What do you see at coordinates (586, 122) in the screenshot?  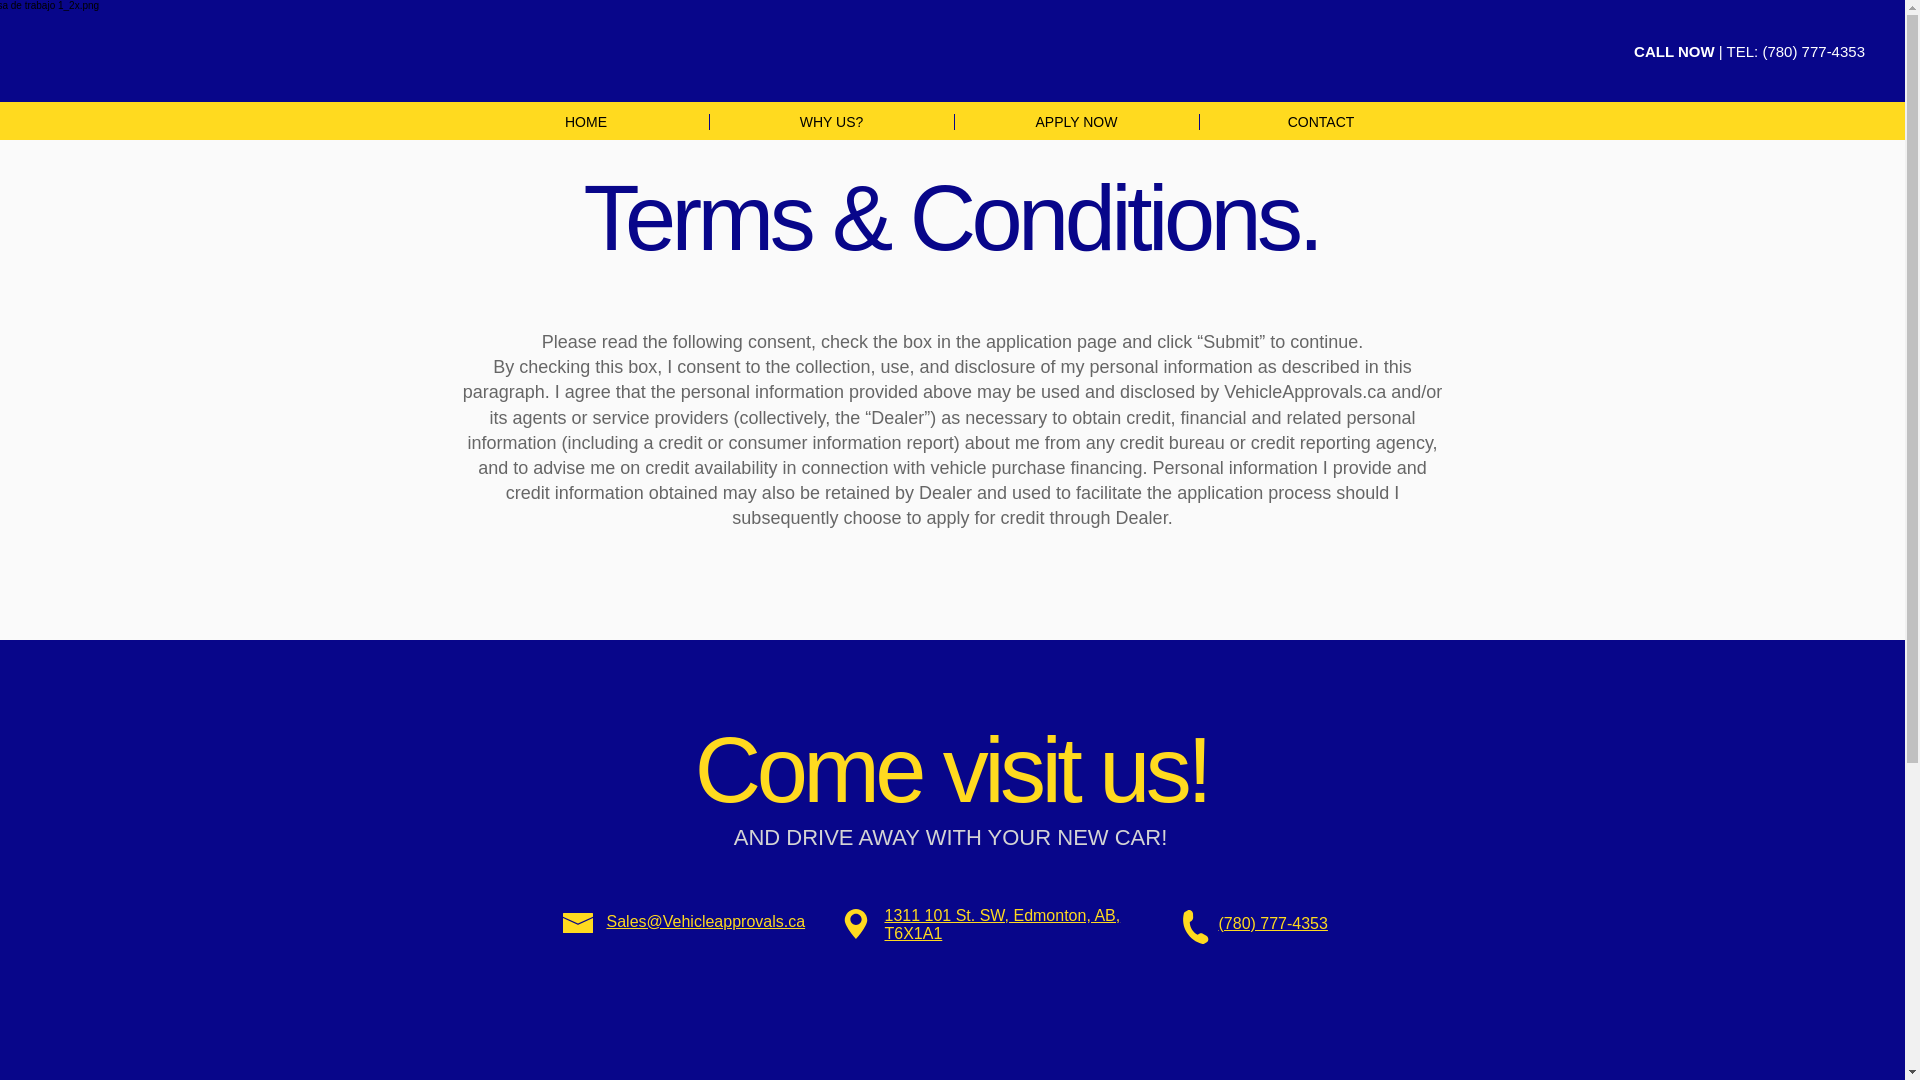 I see `HOME` at bounding box center [586, 122].